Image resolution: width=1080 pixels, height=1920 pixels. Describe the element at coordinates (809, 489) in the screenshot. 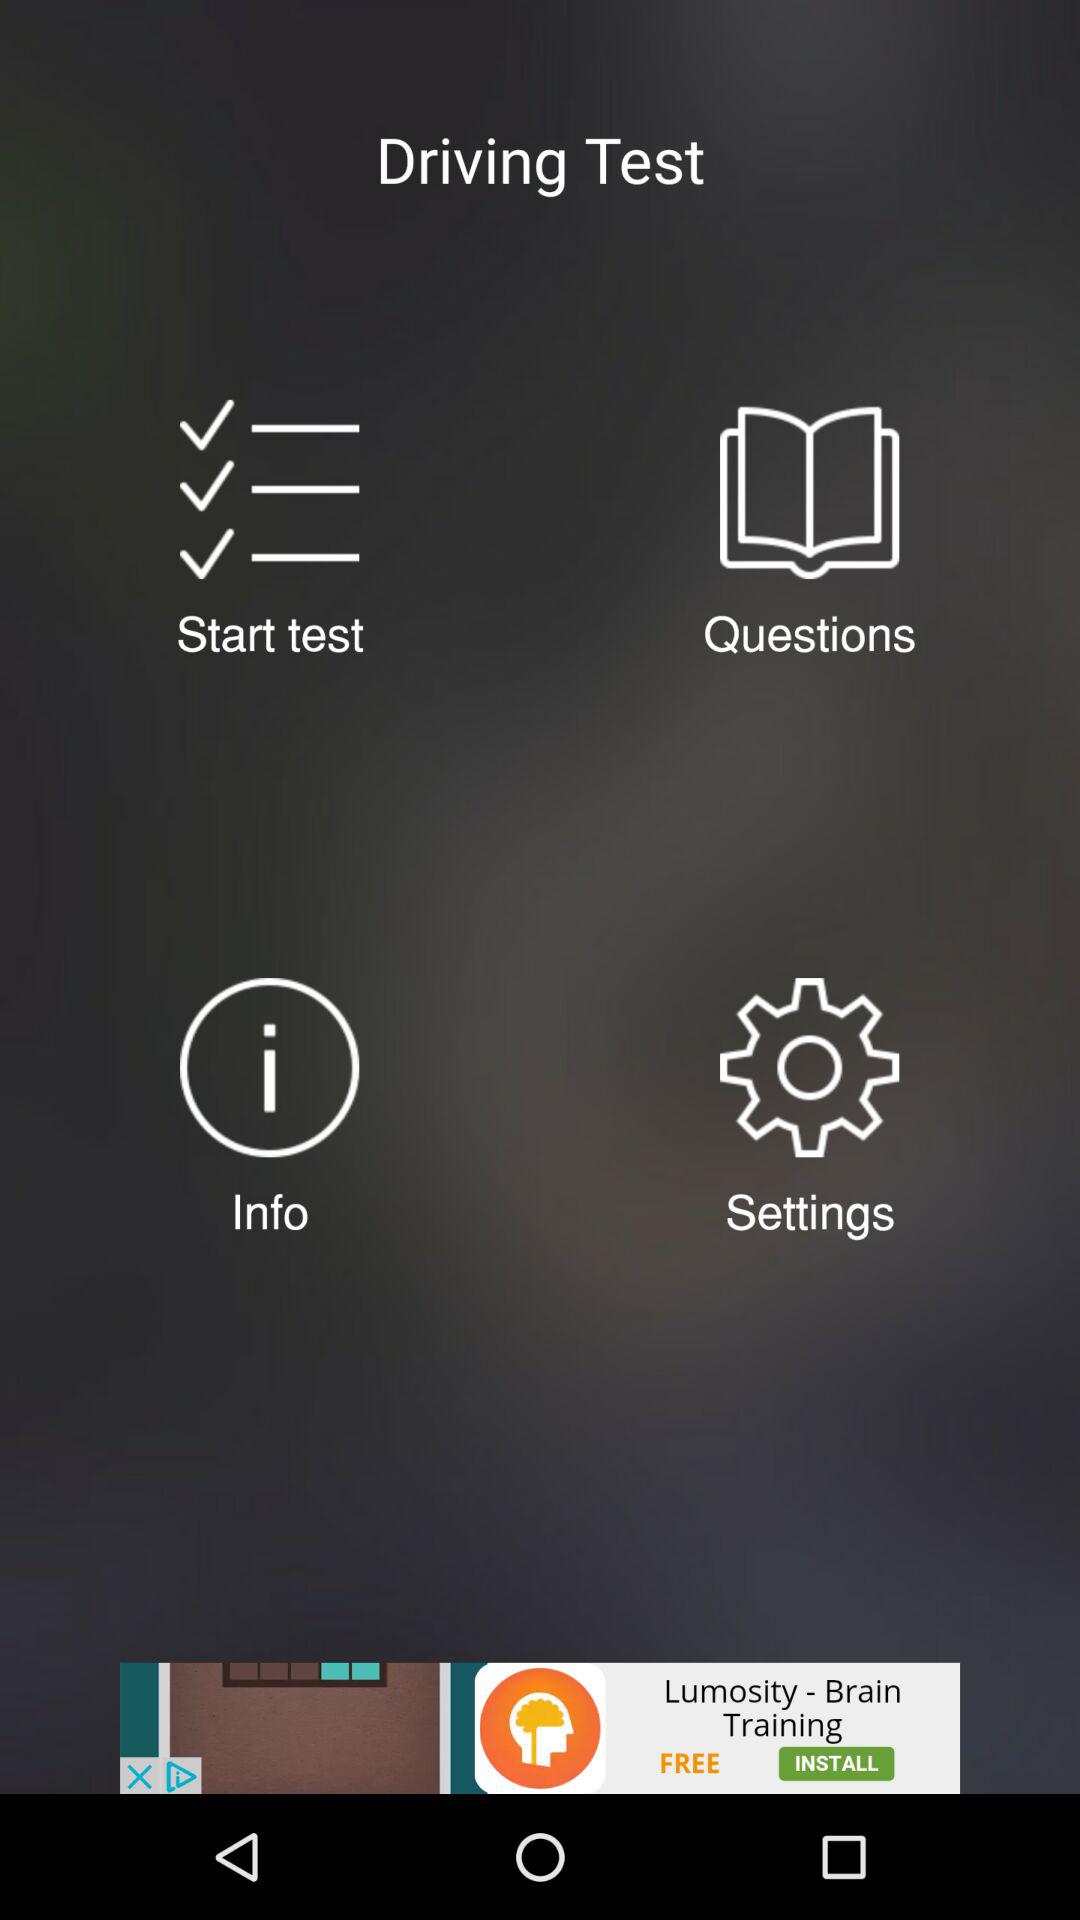

I see `click on questions option` at that location.